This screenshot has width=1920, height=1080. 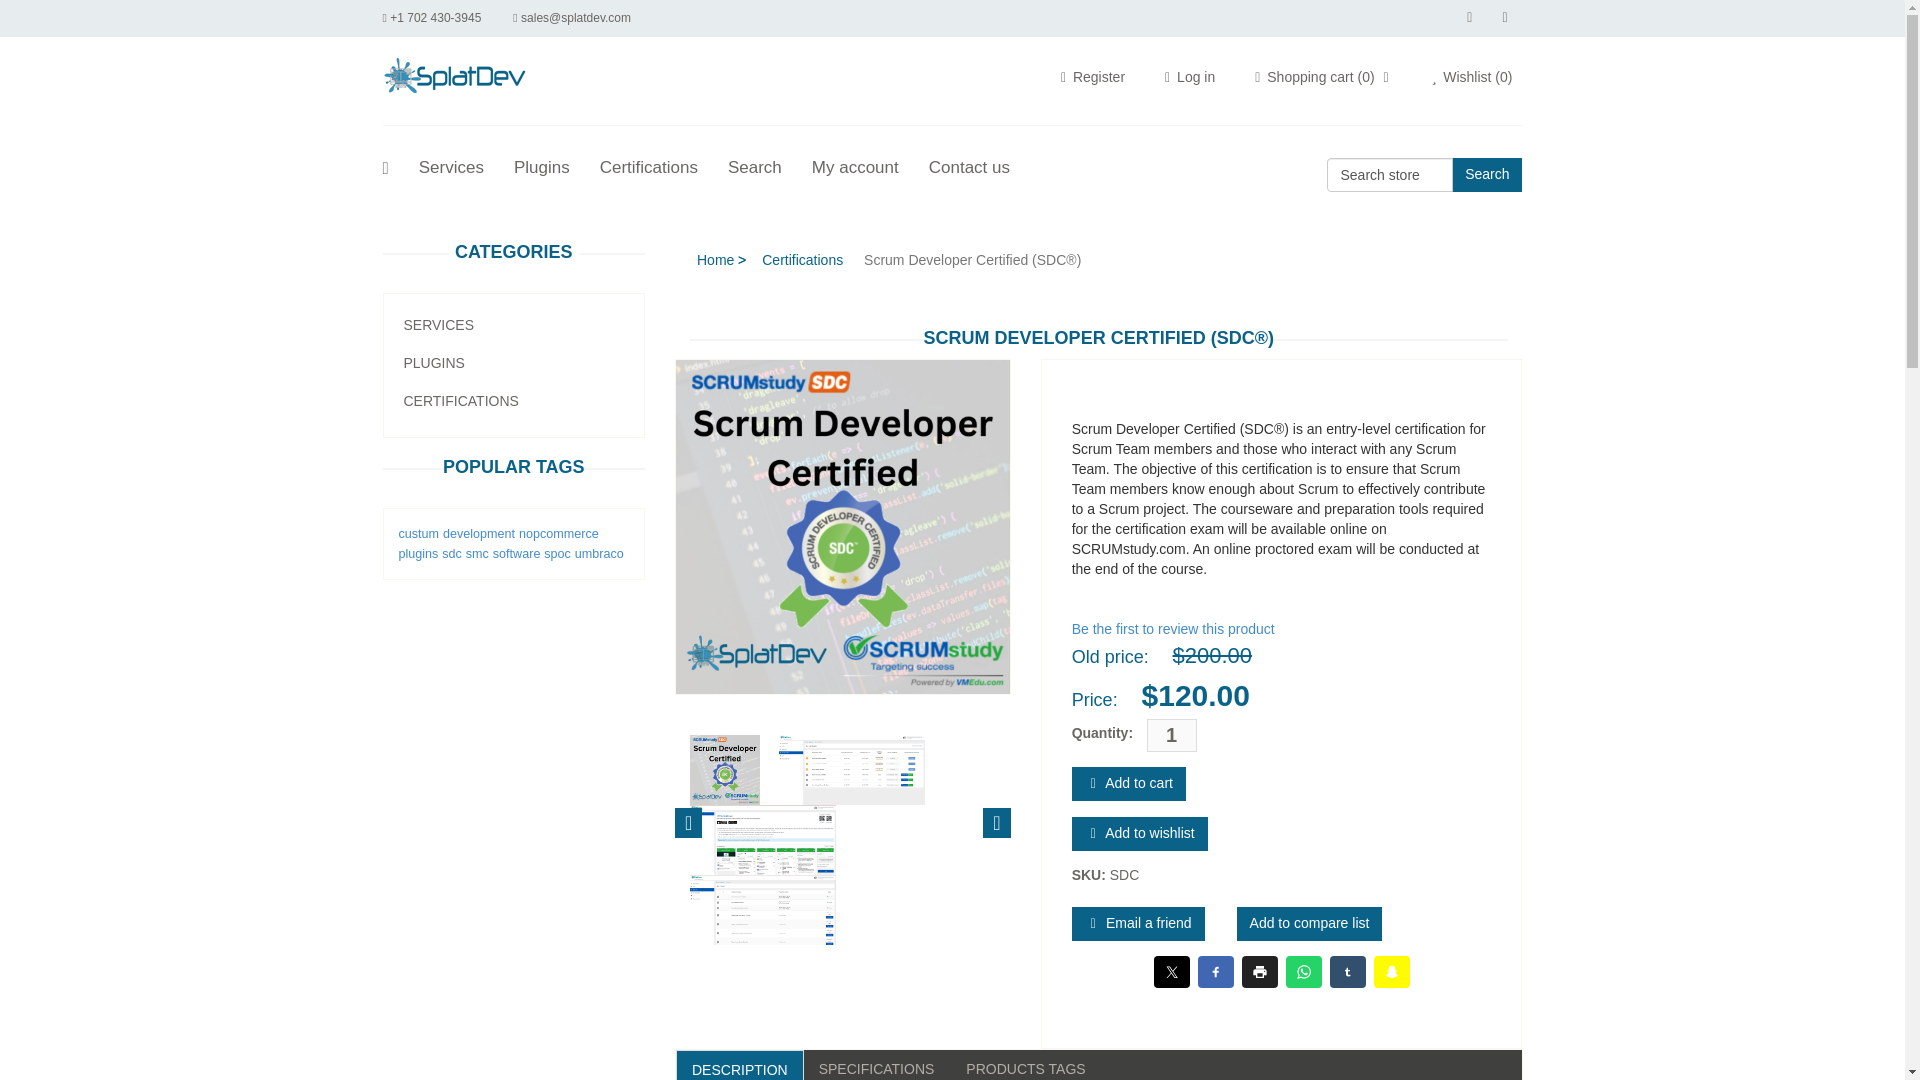 What do you see at coordinates (417, 553) in the screenshot?
I see `plugins` at bounding box center [417, 553].